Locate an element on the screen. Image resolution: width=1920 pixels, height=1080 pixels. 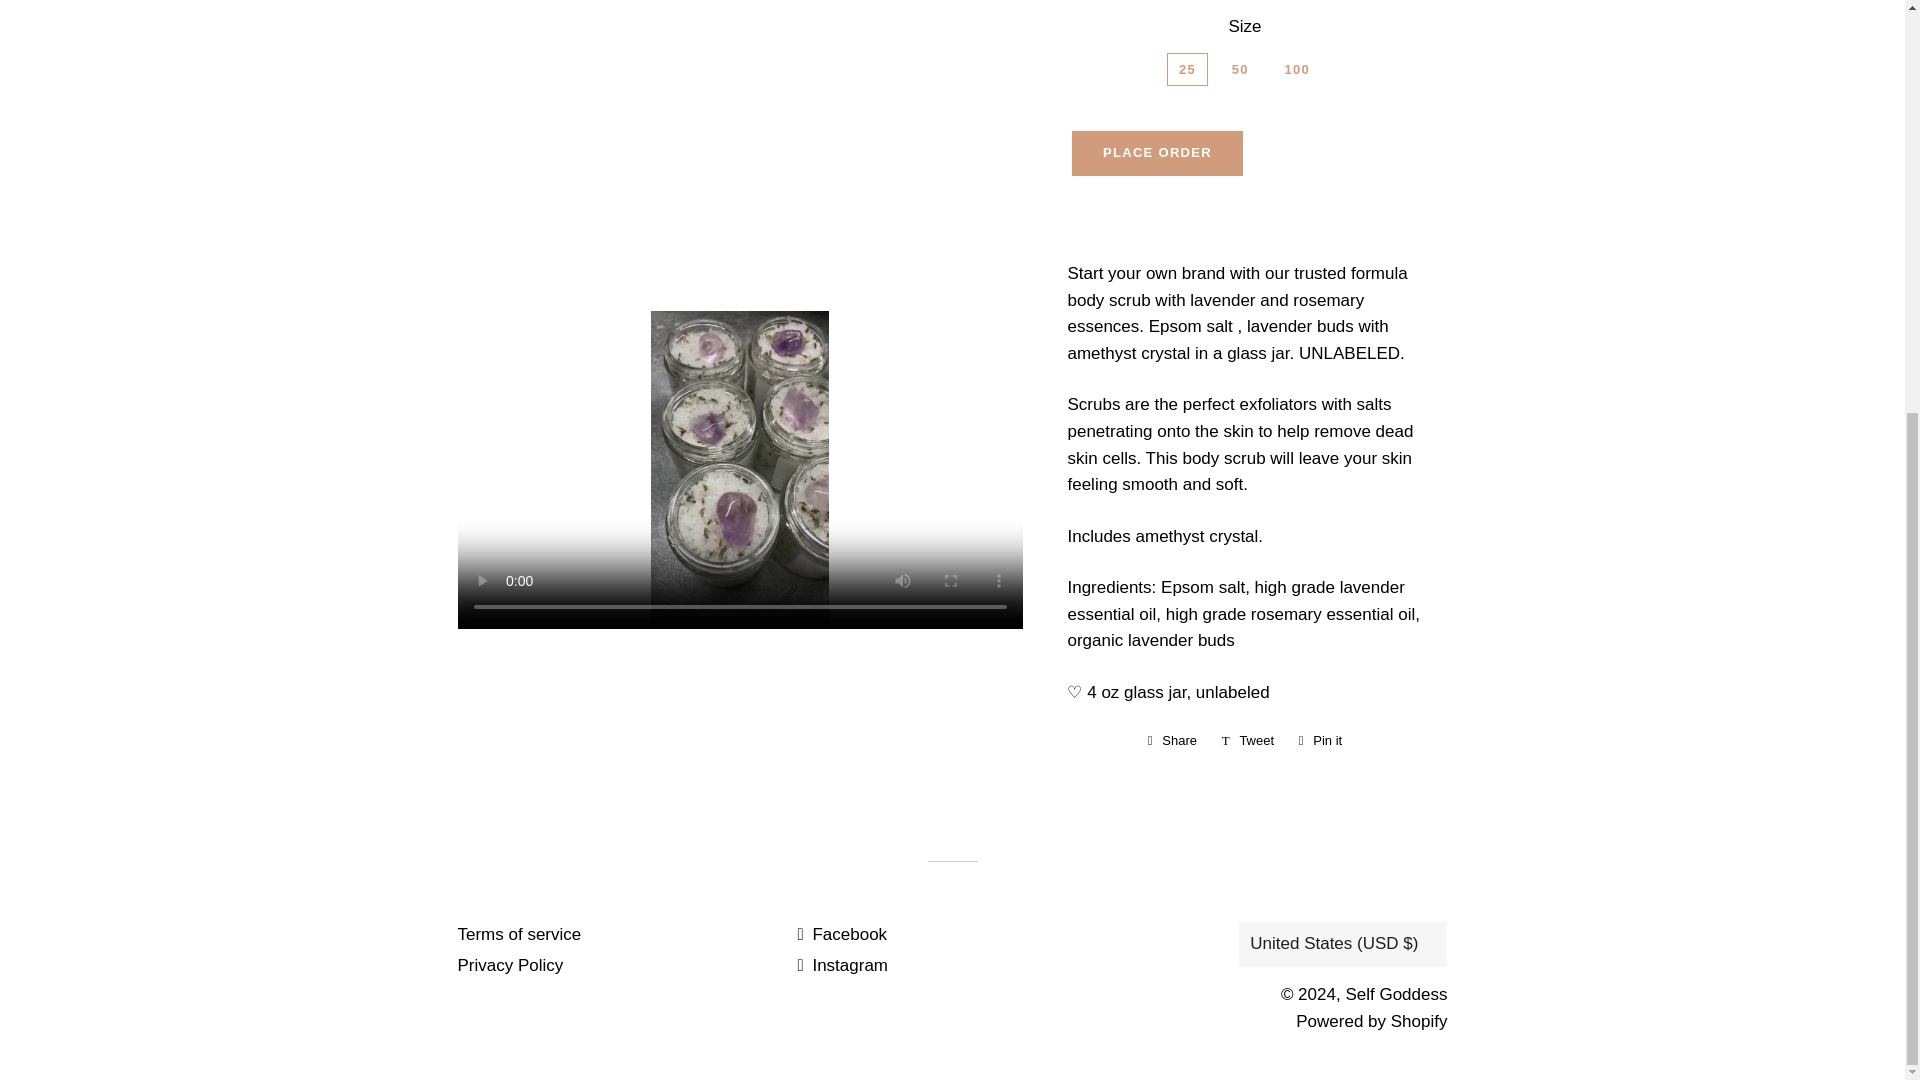
Self Goddess on Facebook is located at coordinates (842, 934).